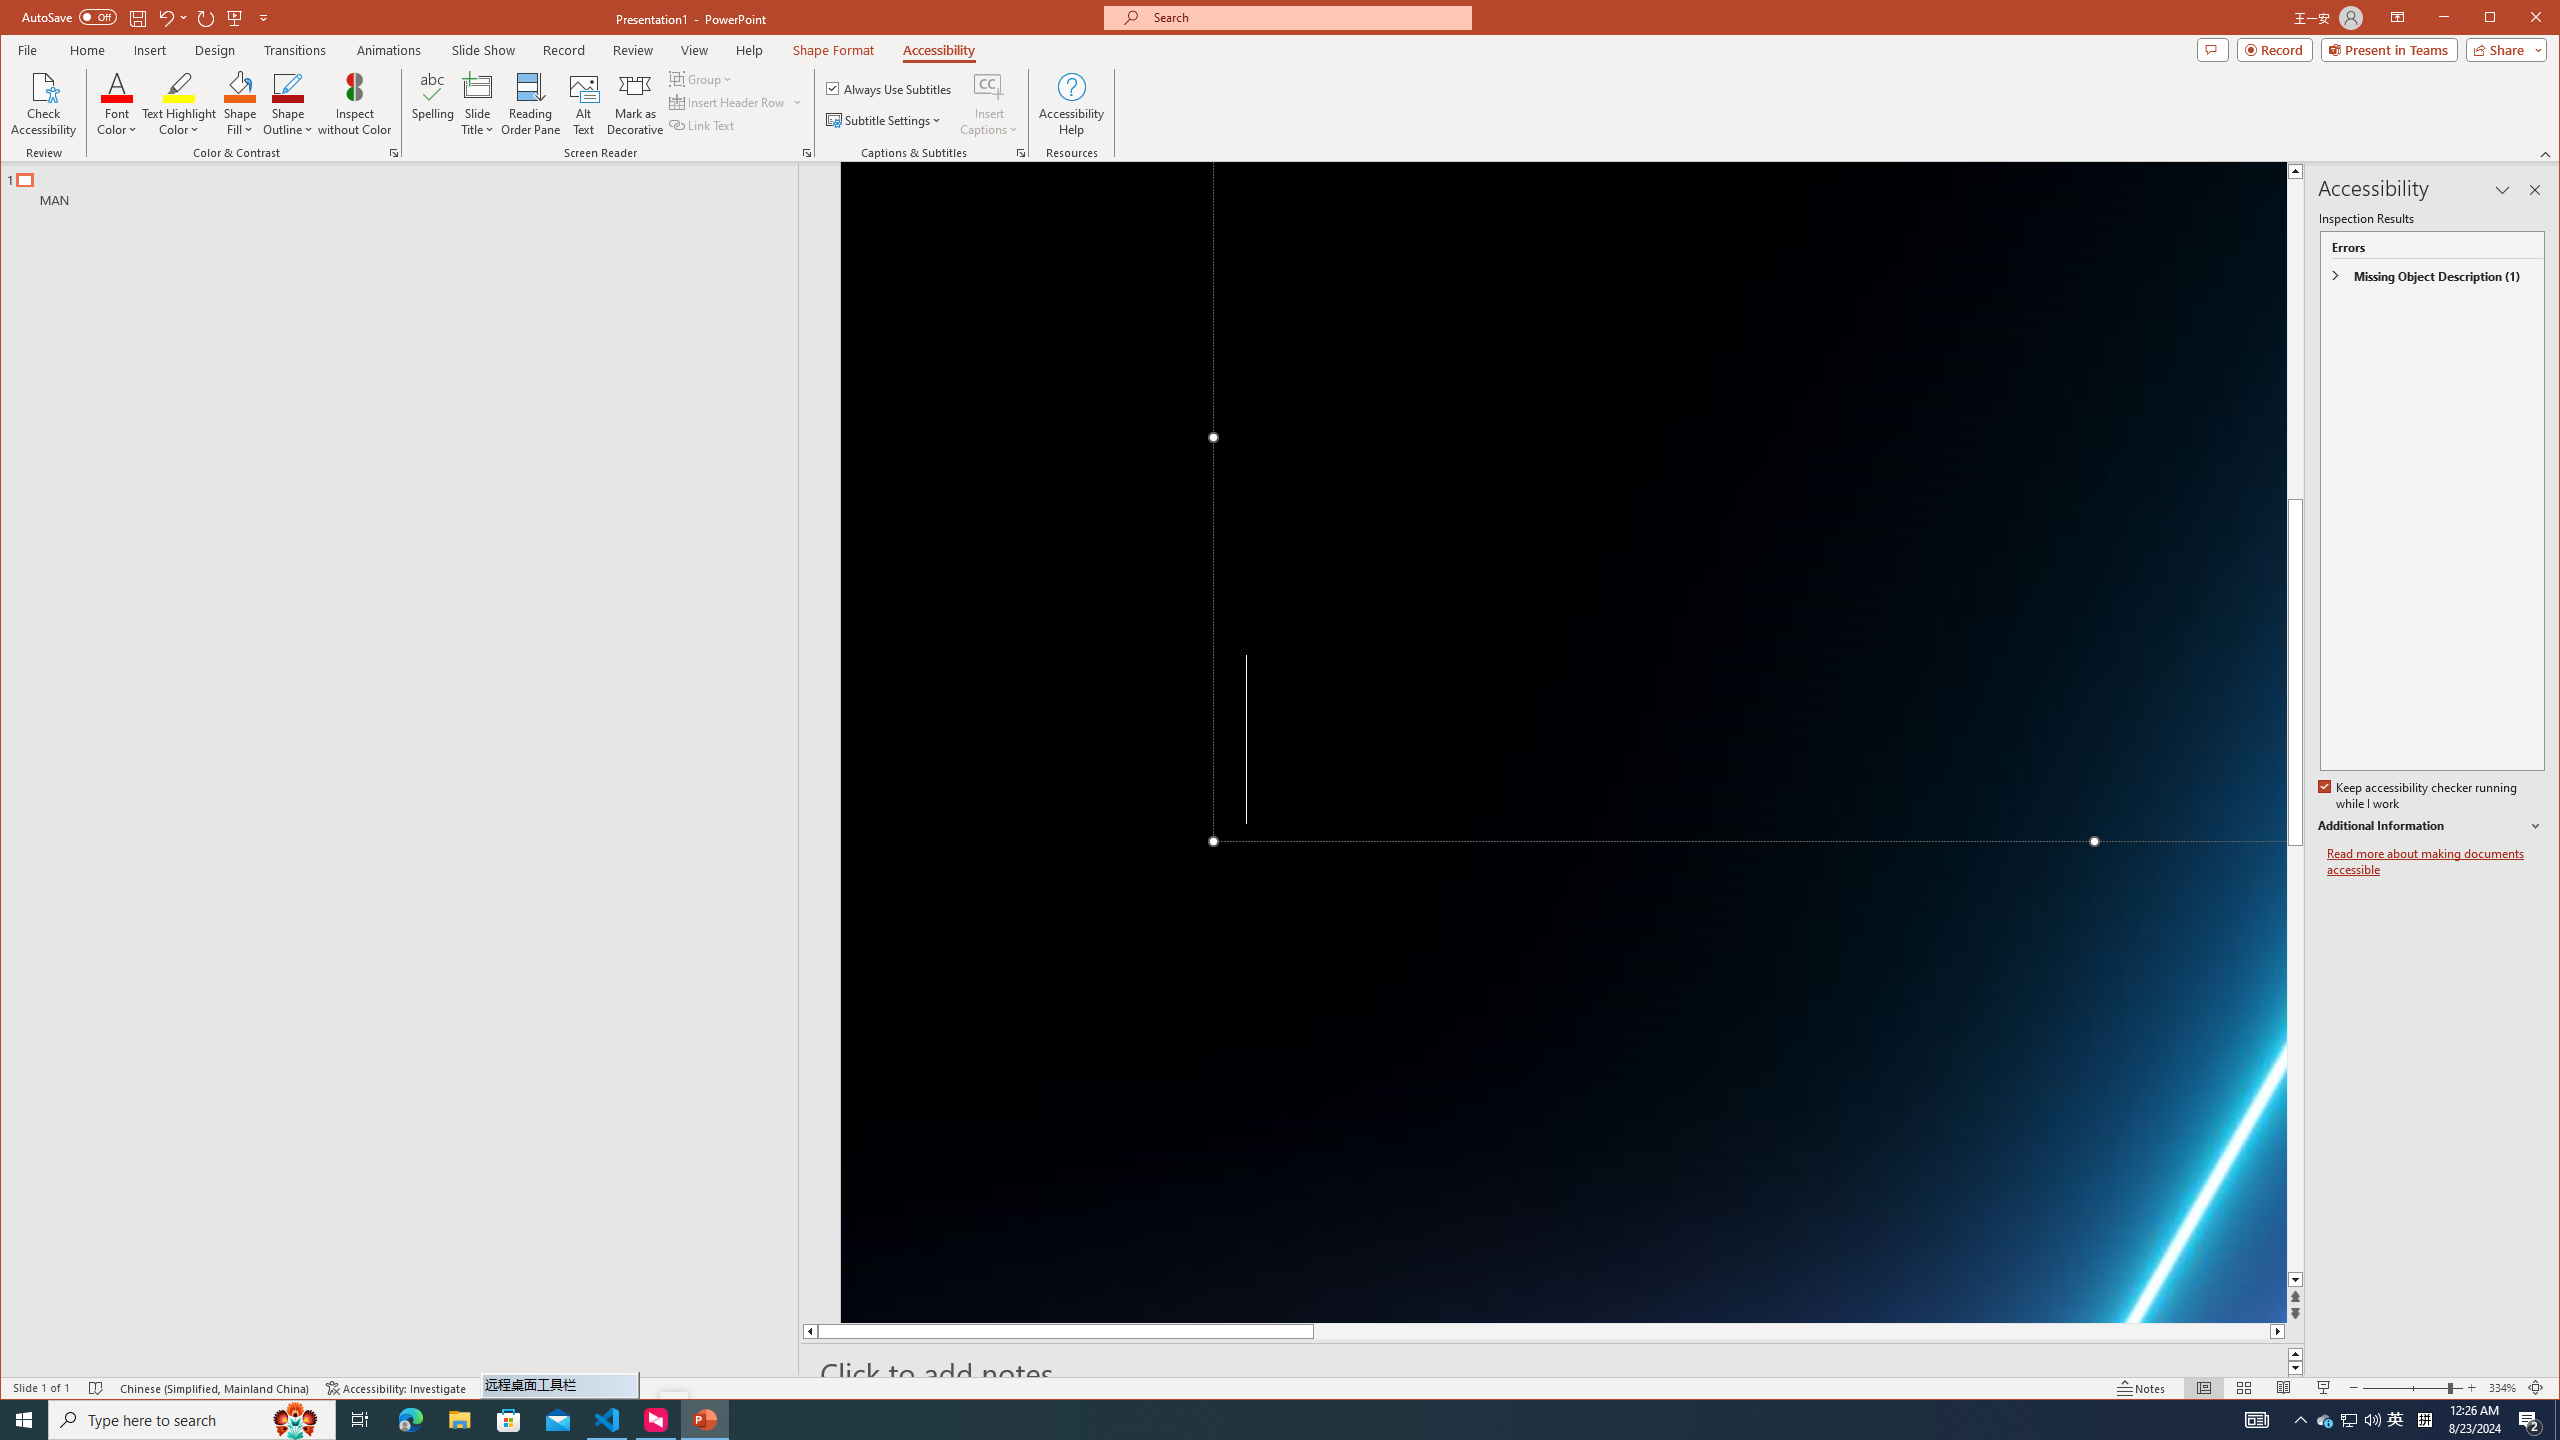  What do you see at coordinates (1750, 500) in the screenshot?
I see `Title TextBox` at bounding box center [1750, 500].